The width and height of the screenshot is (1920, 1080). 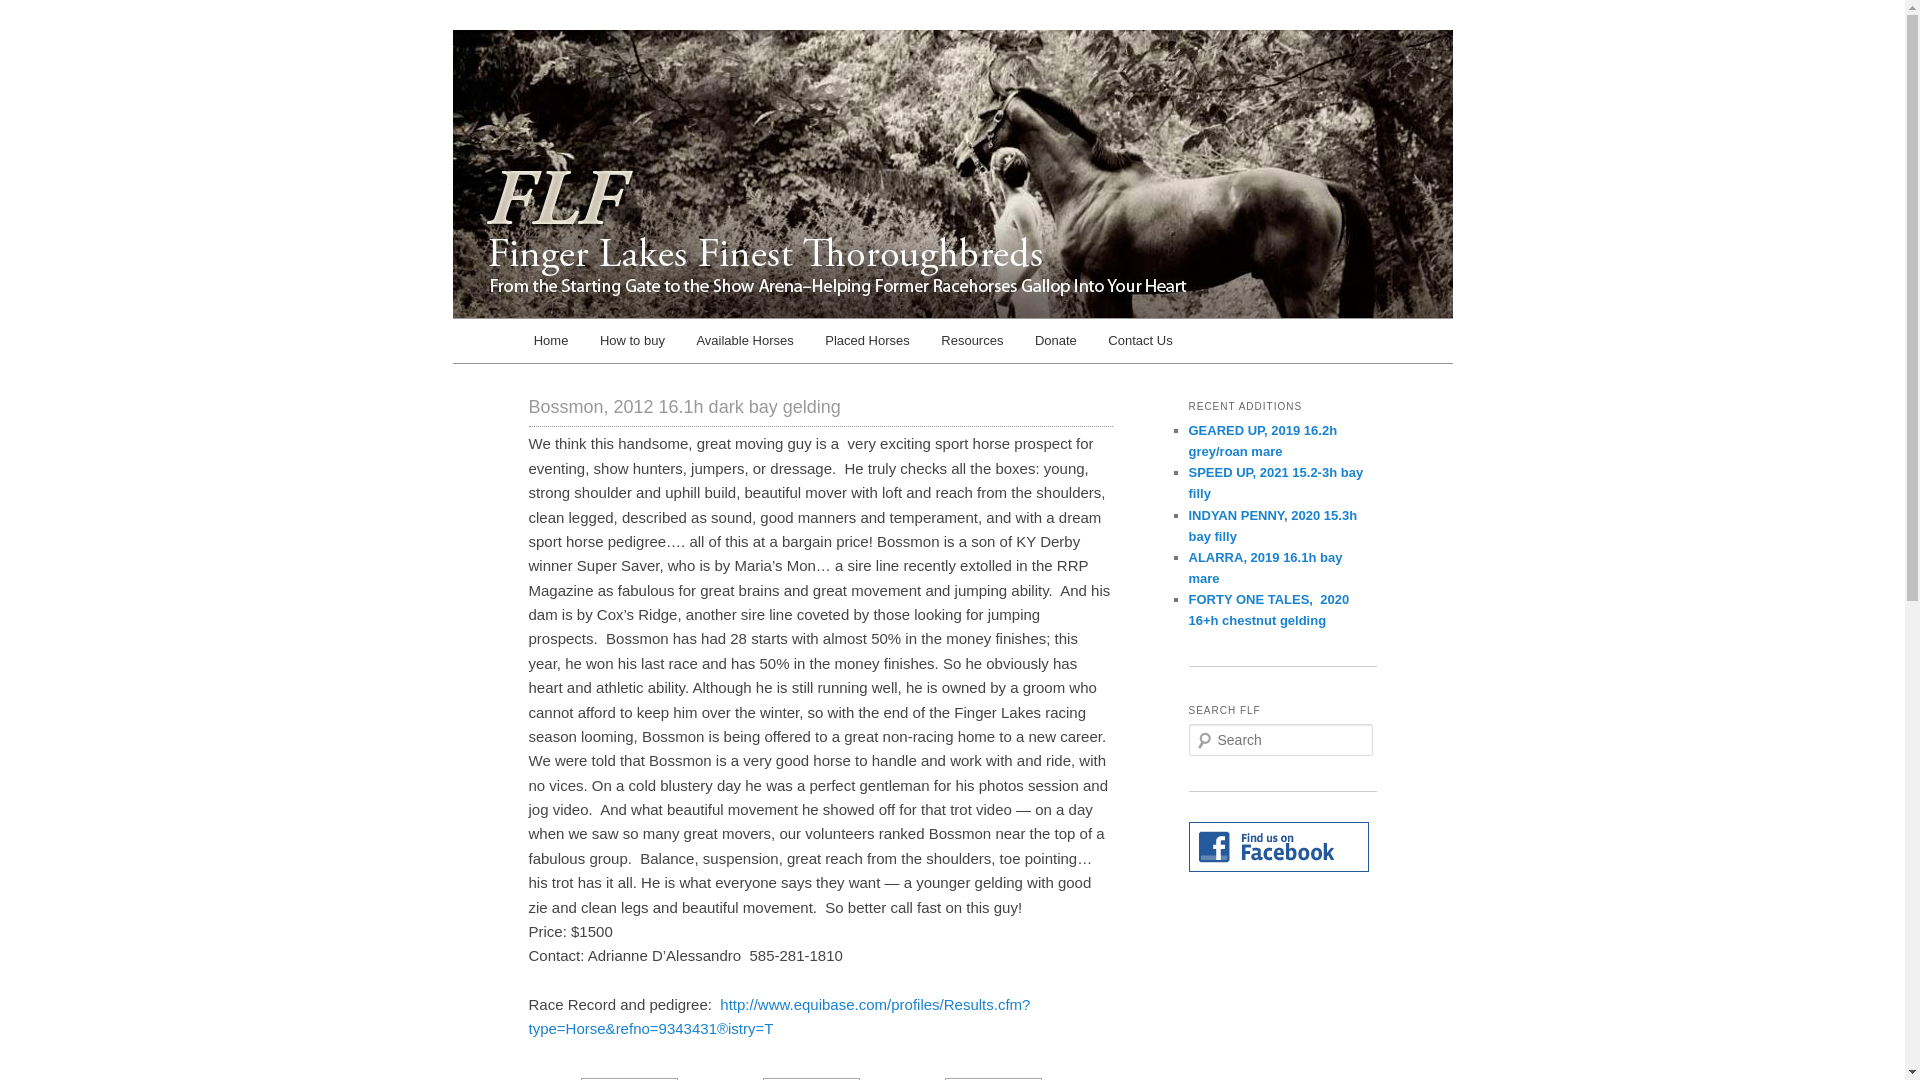 What do you see at coordinates (784, 102) in the screenshot?
I see `Finger Lakes Finest Thoroughbreds` at bounding box center [784, 102].